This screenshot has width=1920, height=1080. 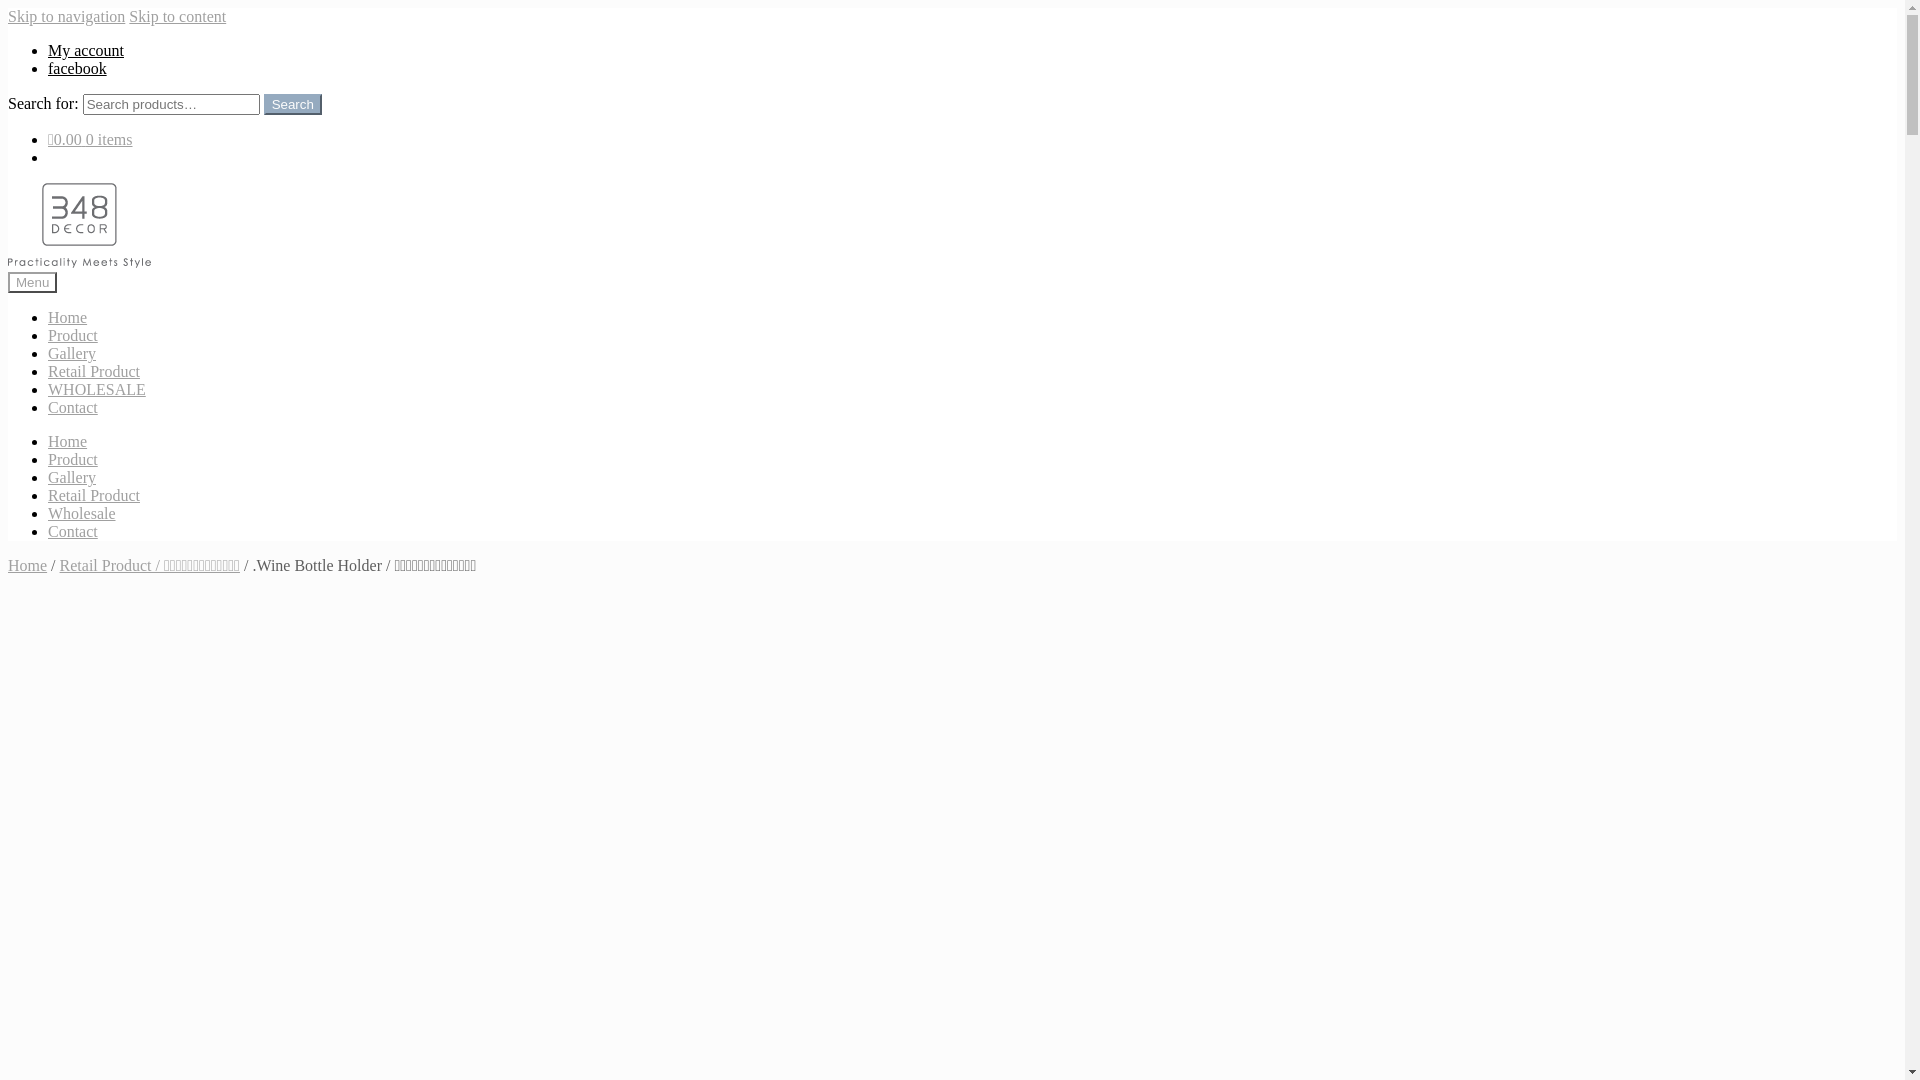 I want to click on Skip to navigation, so click(x=66, y=16).